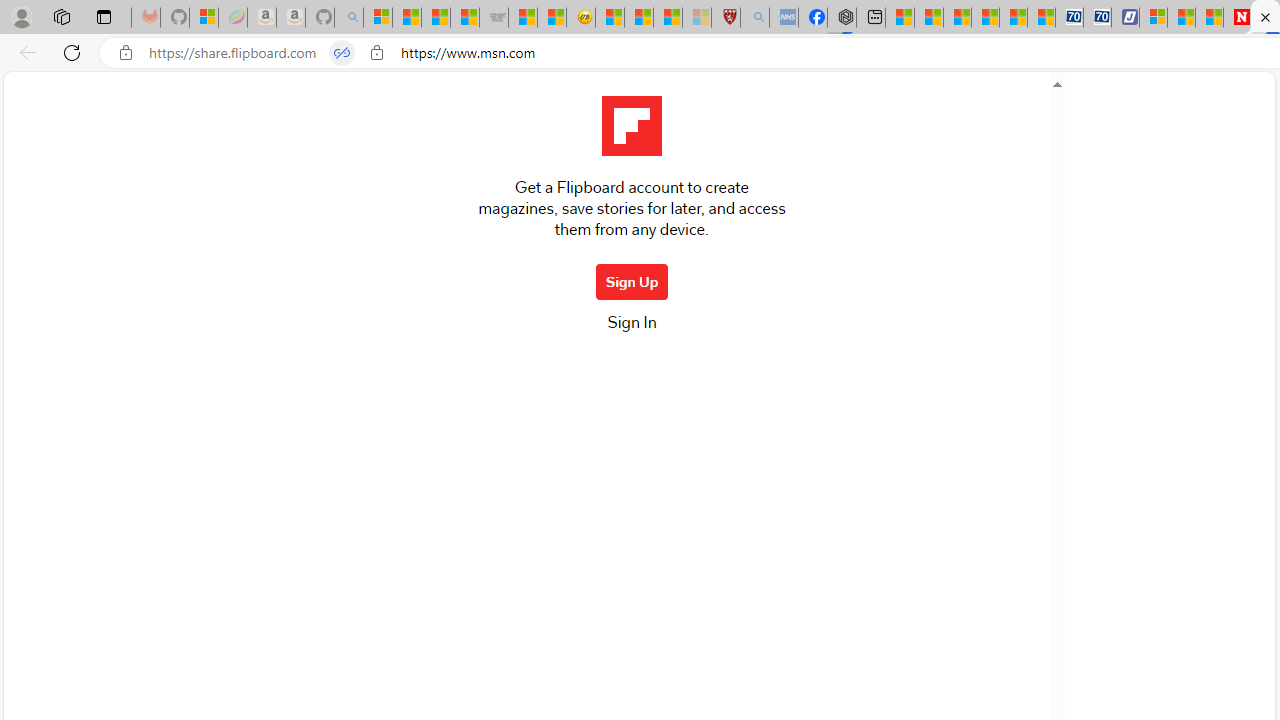 This screenshot has height=720, width=1280. I want to click on Cheap Car Rentals - Save70.com, so click(1069, 18).